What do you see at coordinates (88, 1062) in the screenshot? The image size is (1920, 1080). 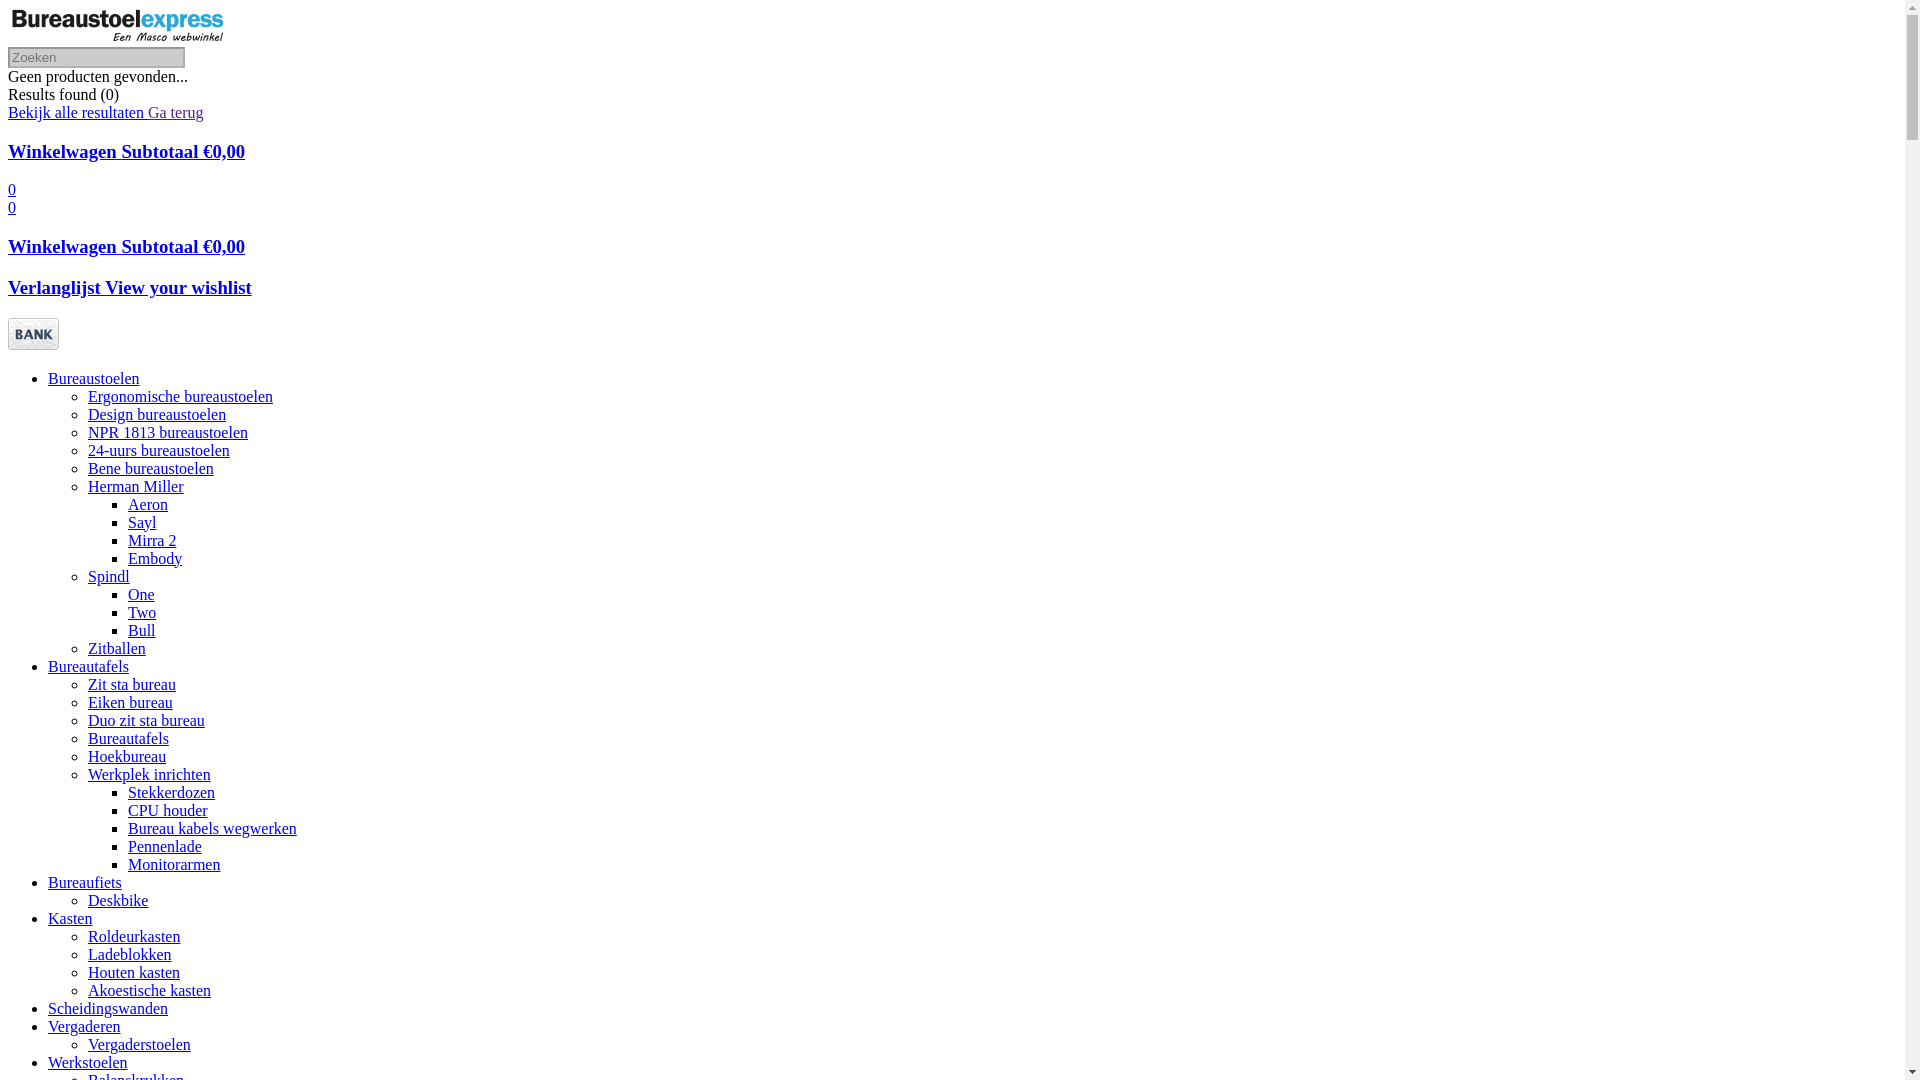 I see `Werkstoelen` at bounding box center [88, 1062].